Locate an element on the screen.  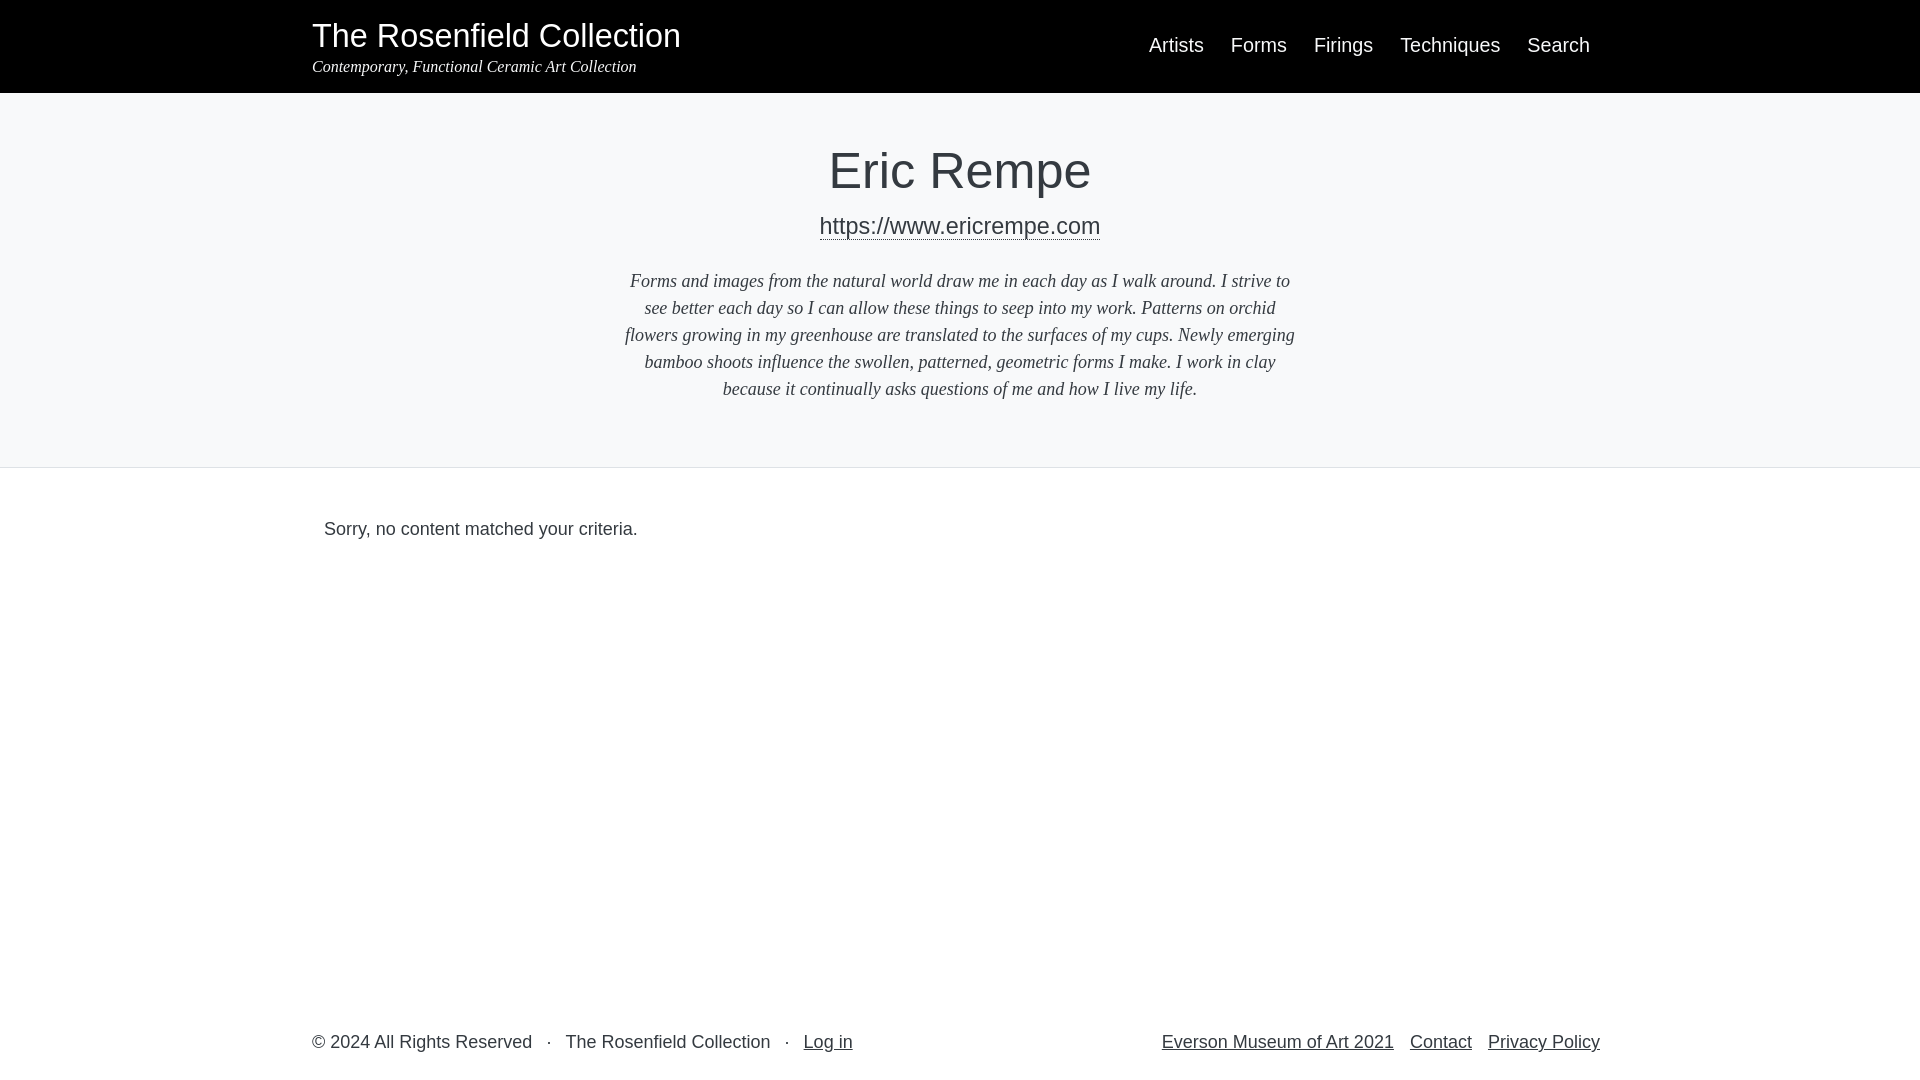
Contact is located at coordinates (1440, 1042).